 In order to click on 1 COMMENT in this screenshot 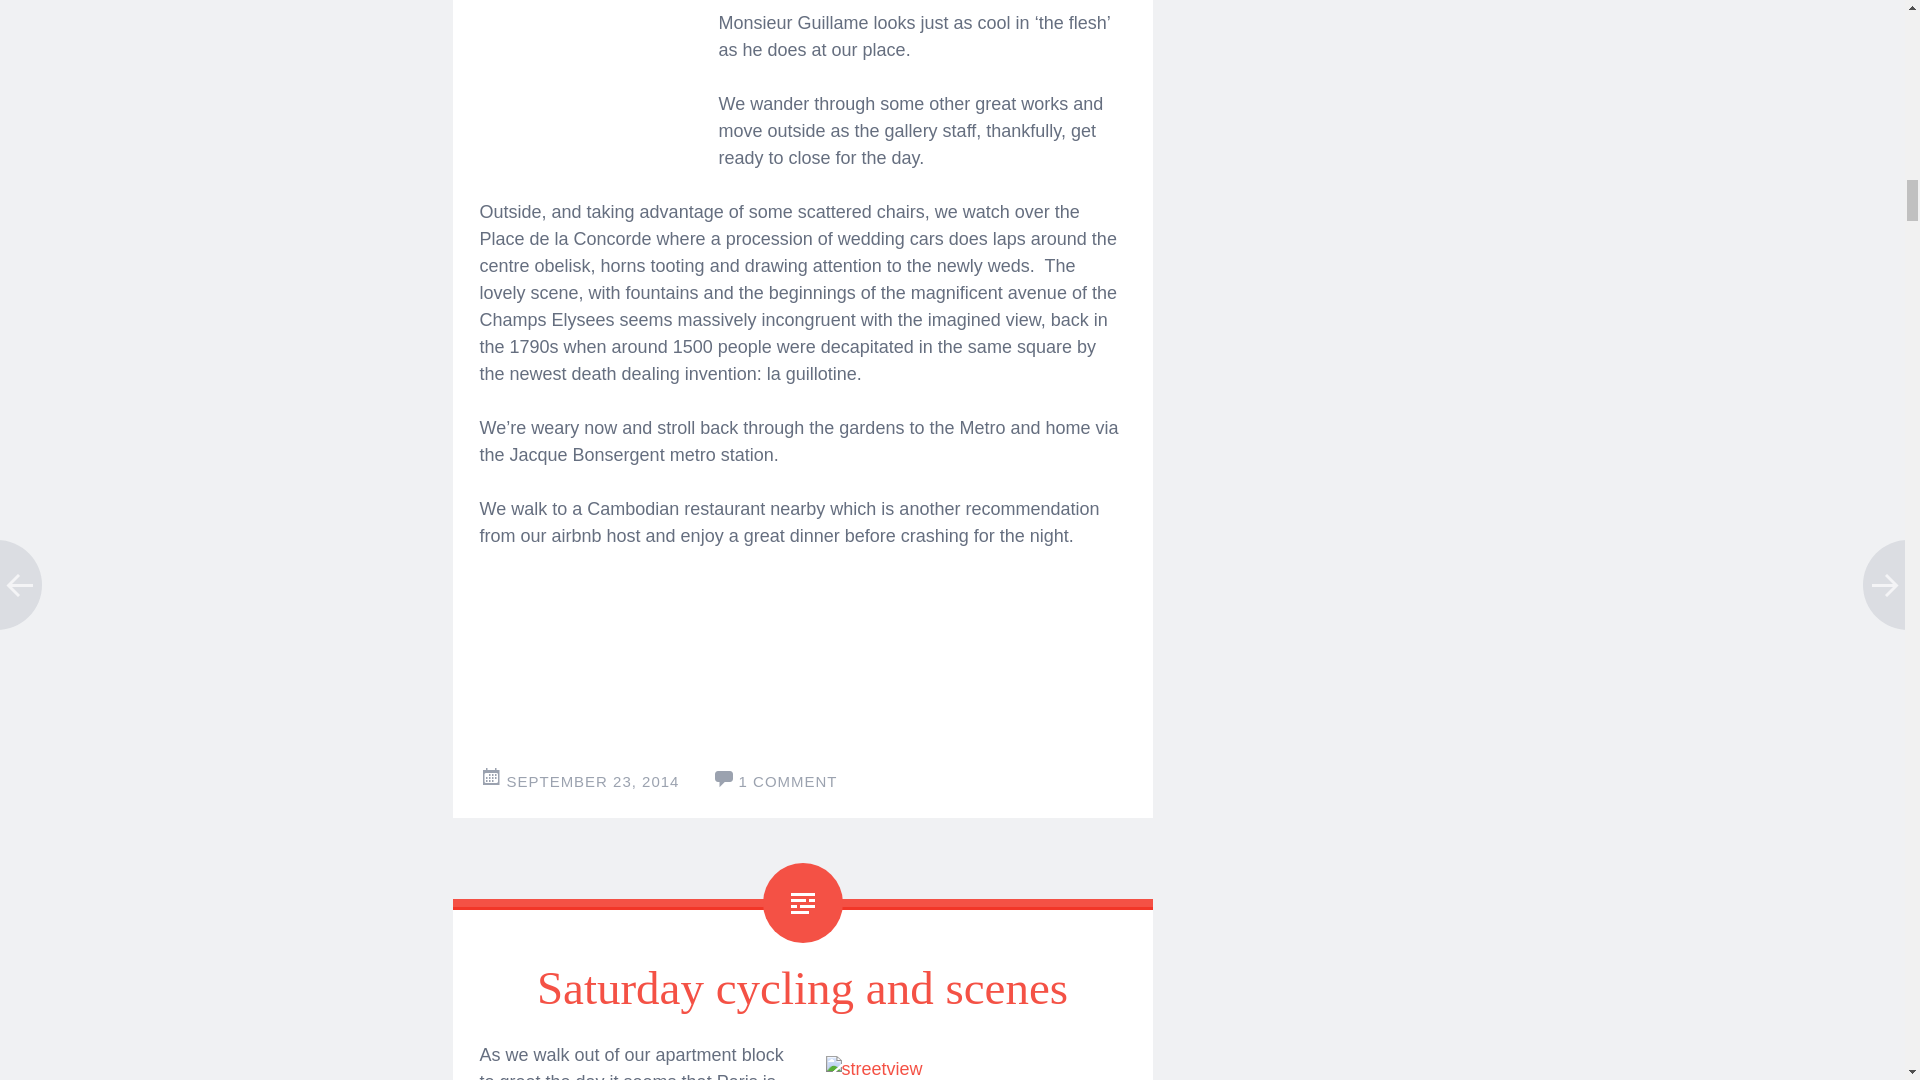, I will do `click(788, 781)`.